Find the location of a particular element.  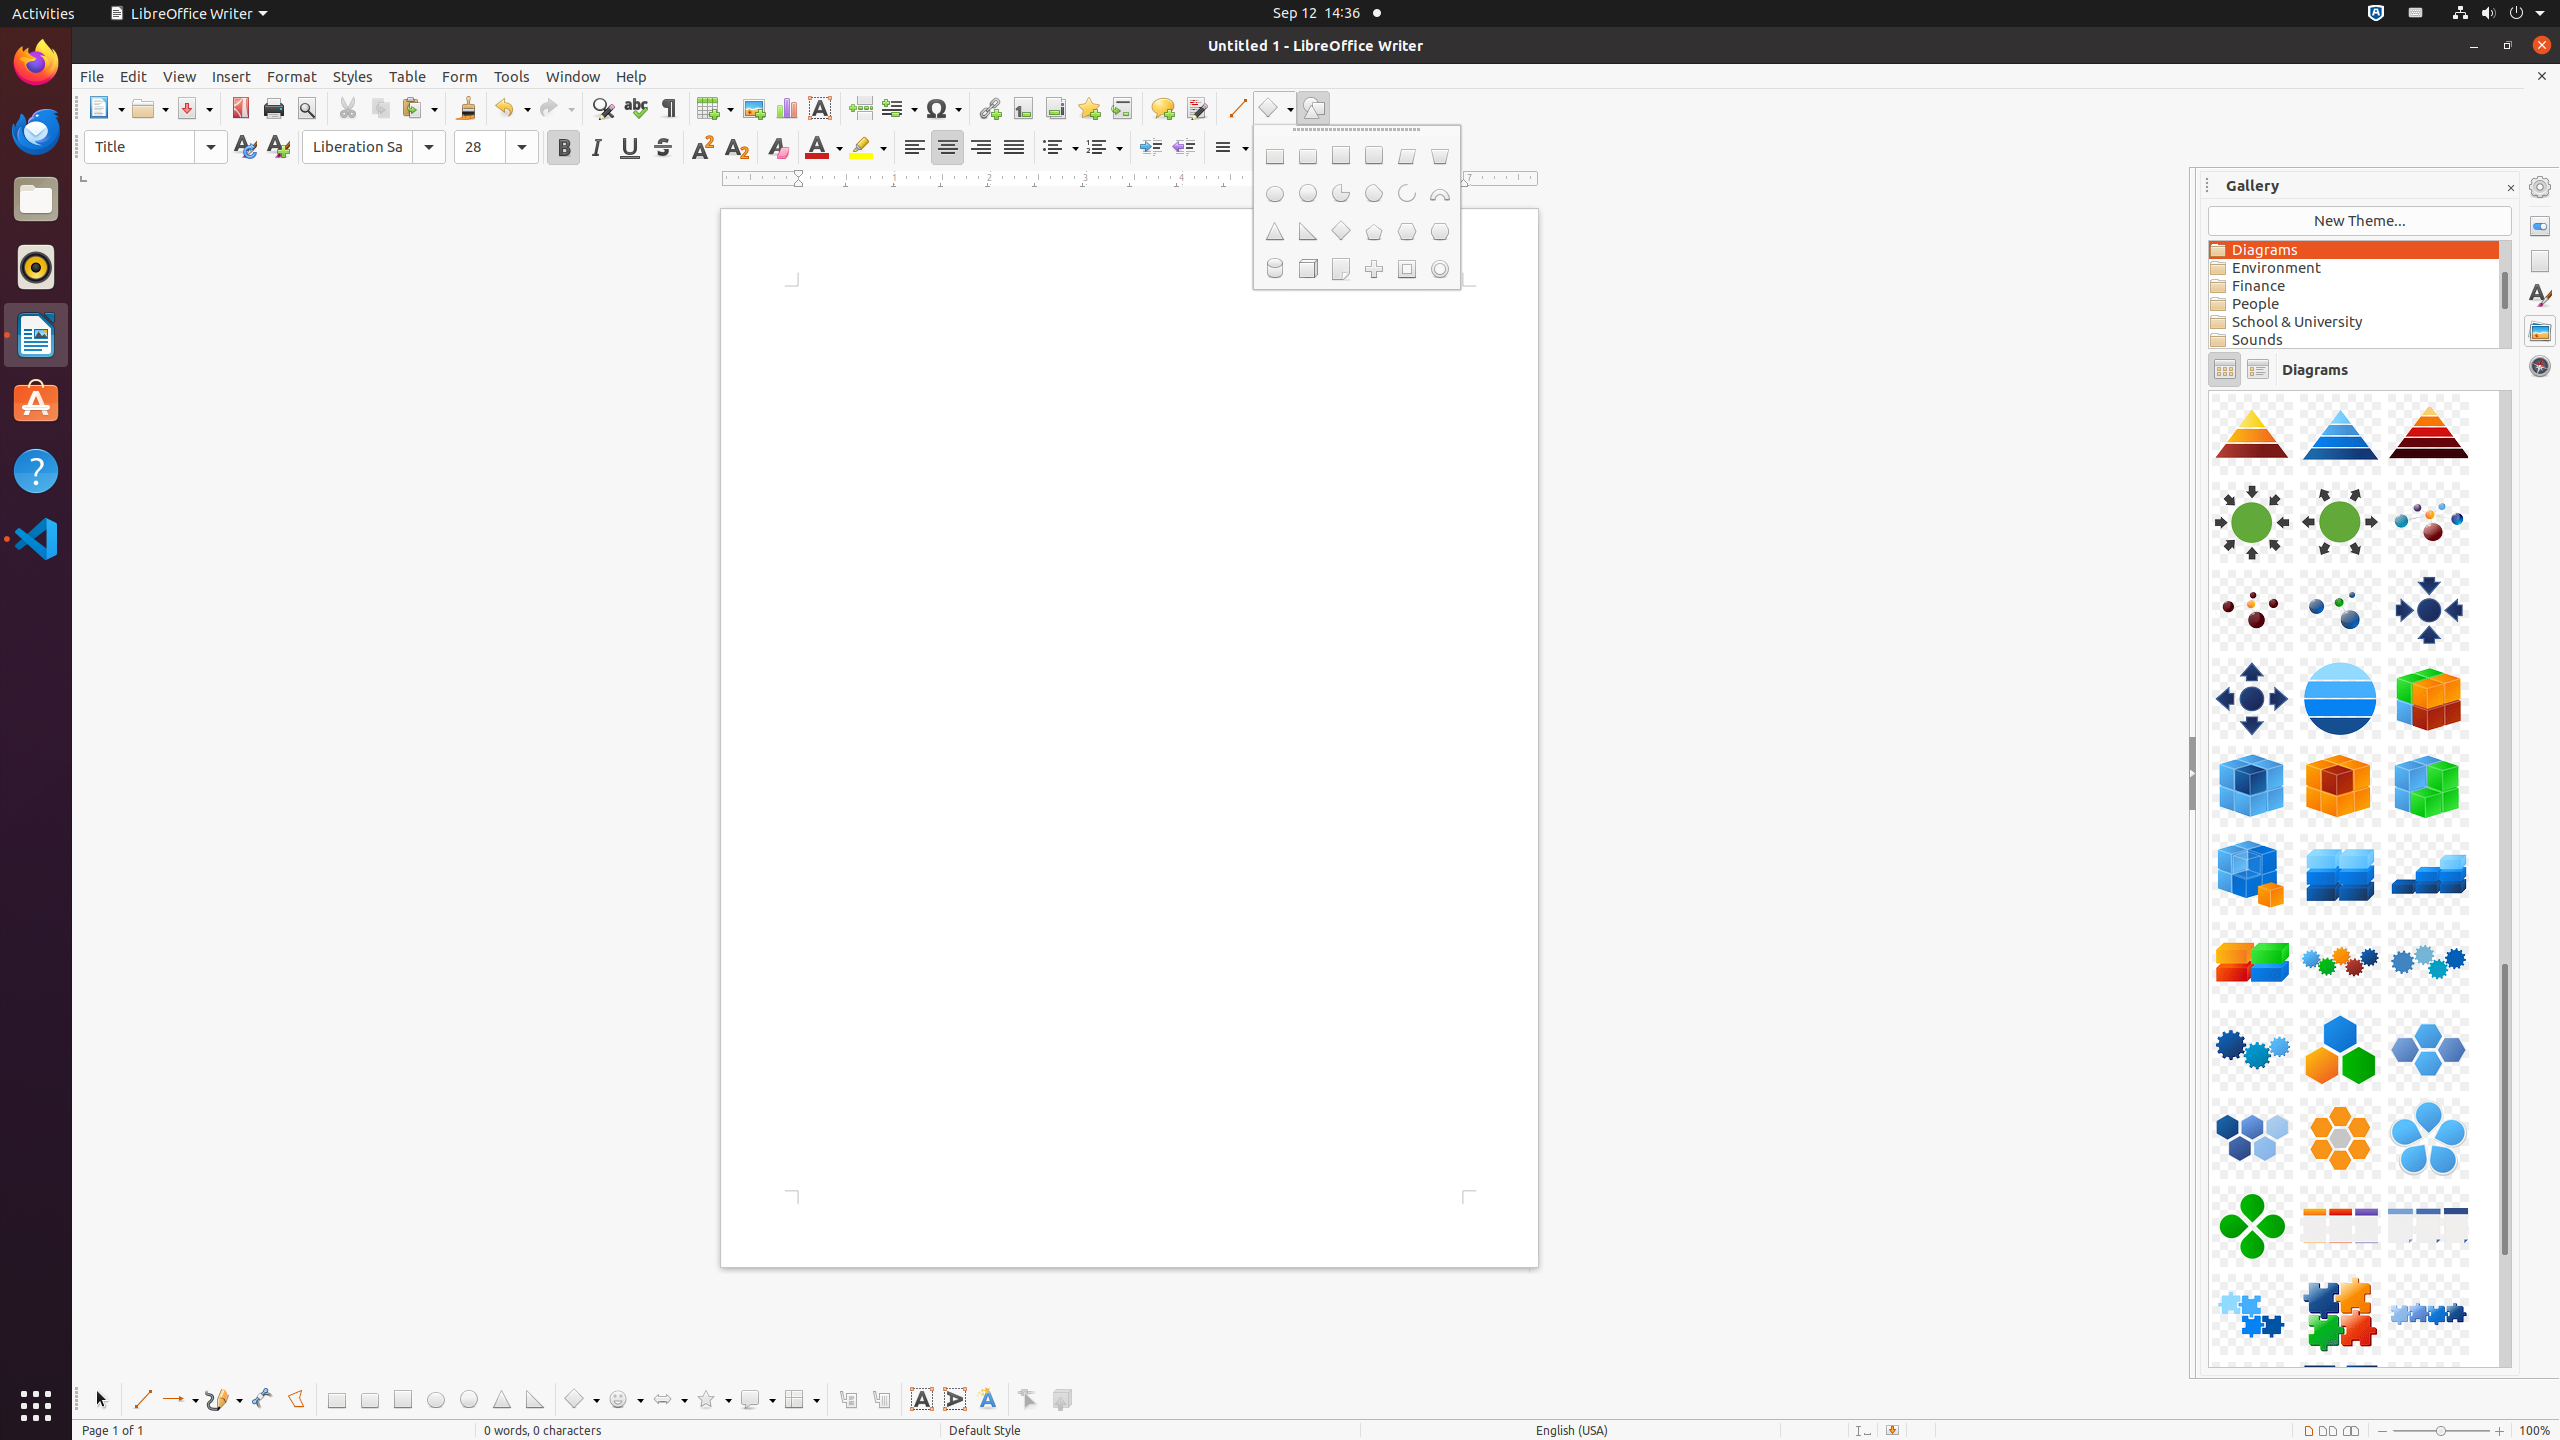

Format is located at coordinates (292, 76).